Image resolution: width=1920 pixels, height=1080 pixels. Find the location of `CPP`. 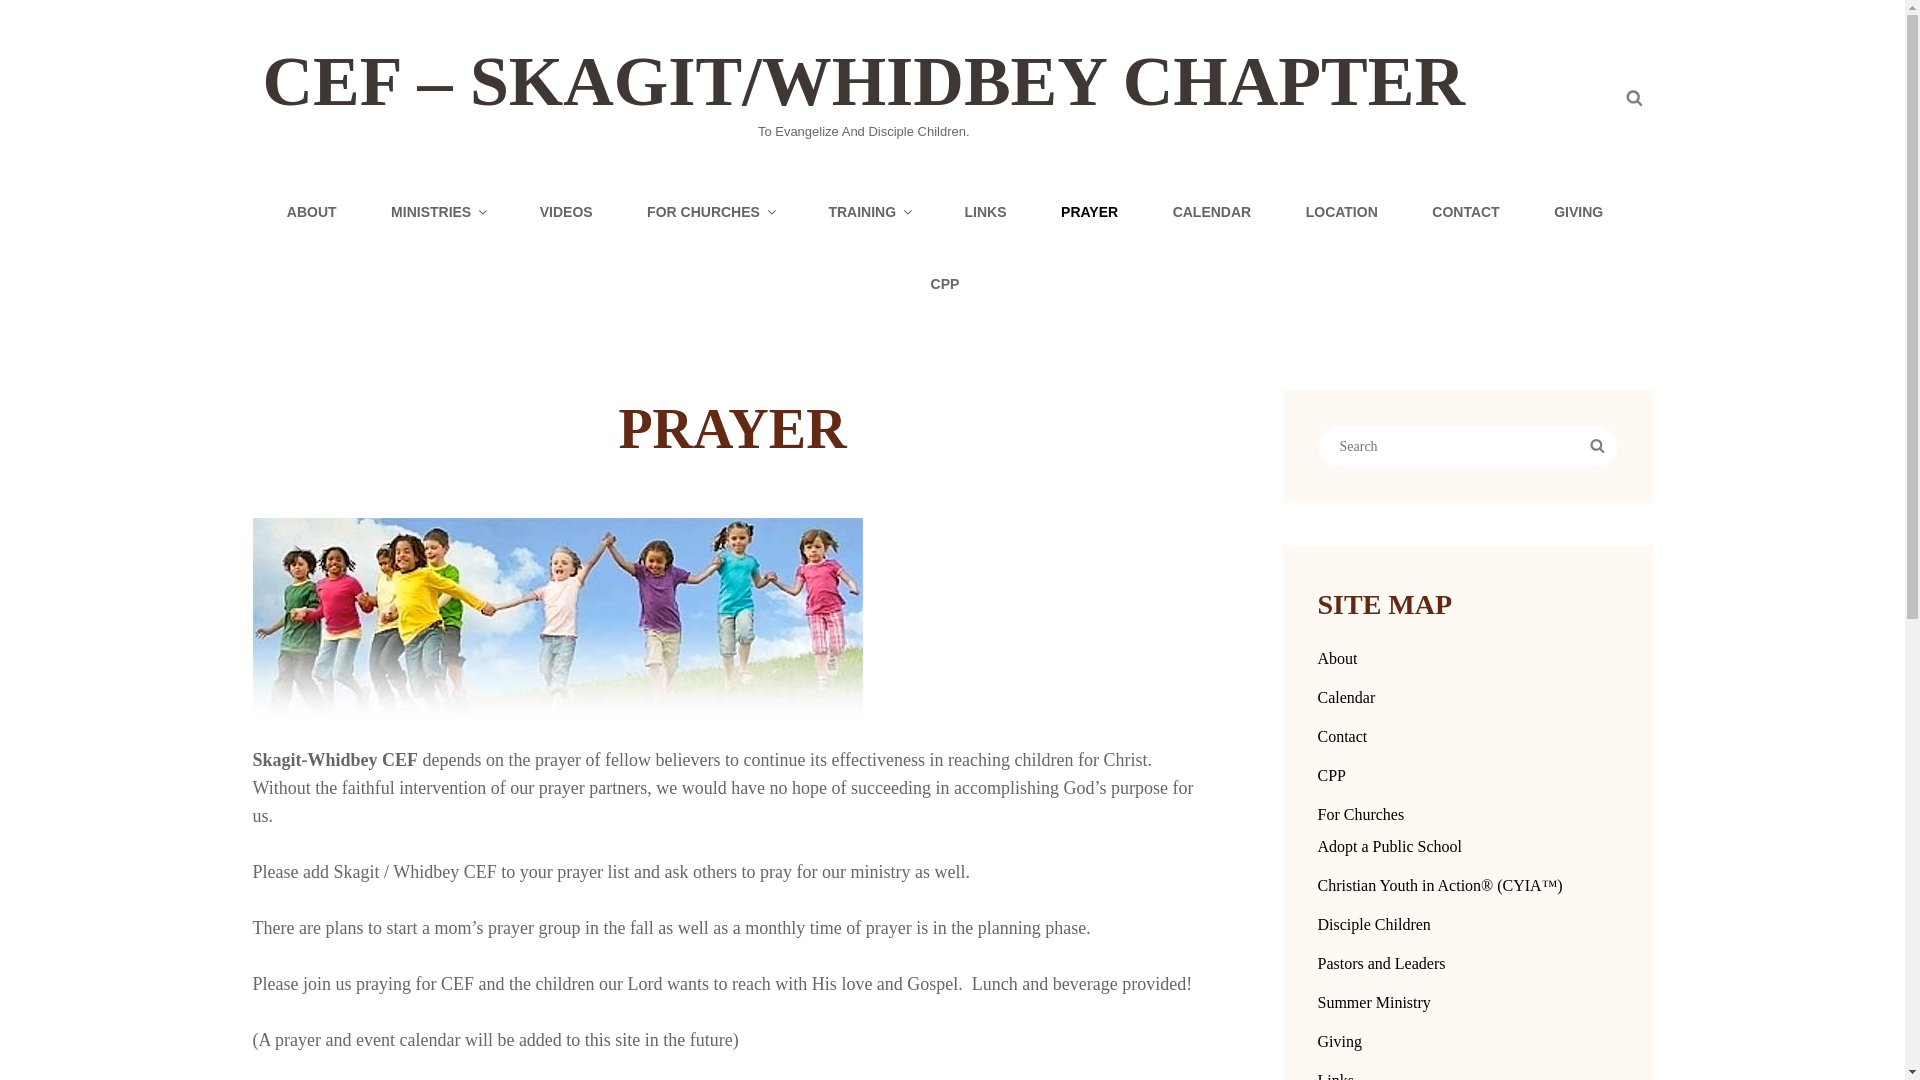

CPP is located at coordinates (1331, 775).